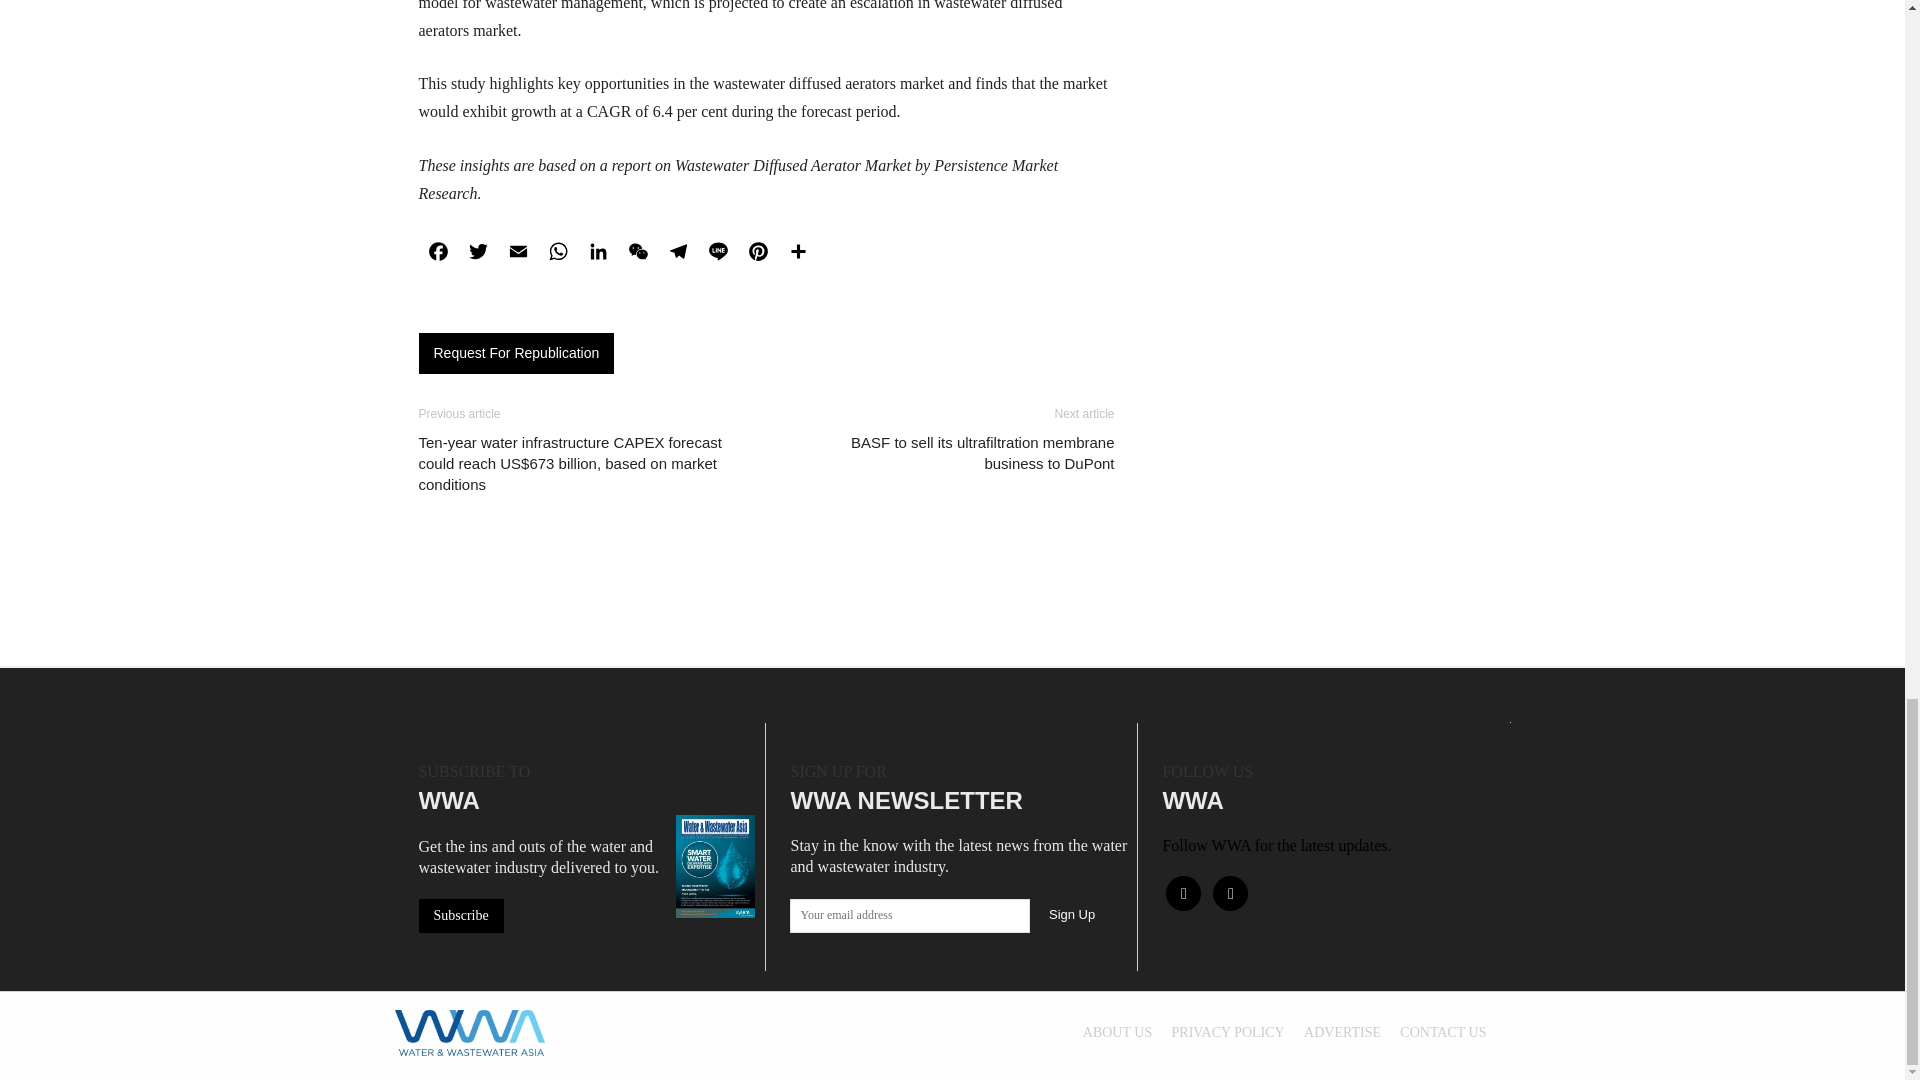 This screenshot has width=1920, height=1080. I want to click on Facebook, so click(438, 252).